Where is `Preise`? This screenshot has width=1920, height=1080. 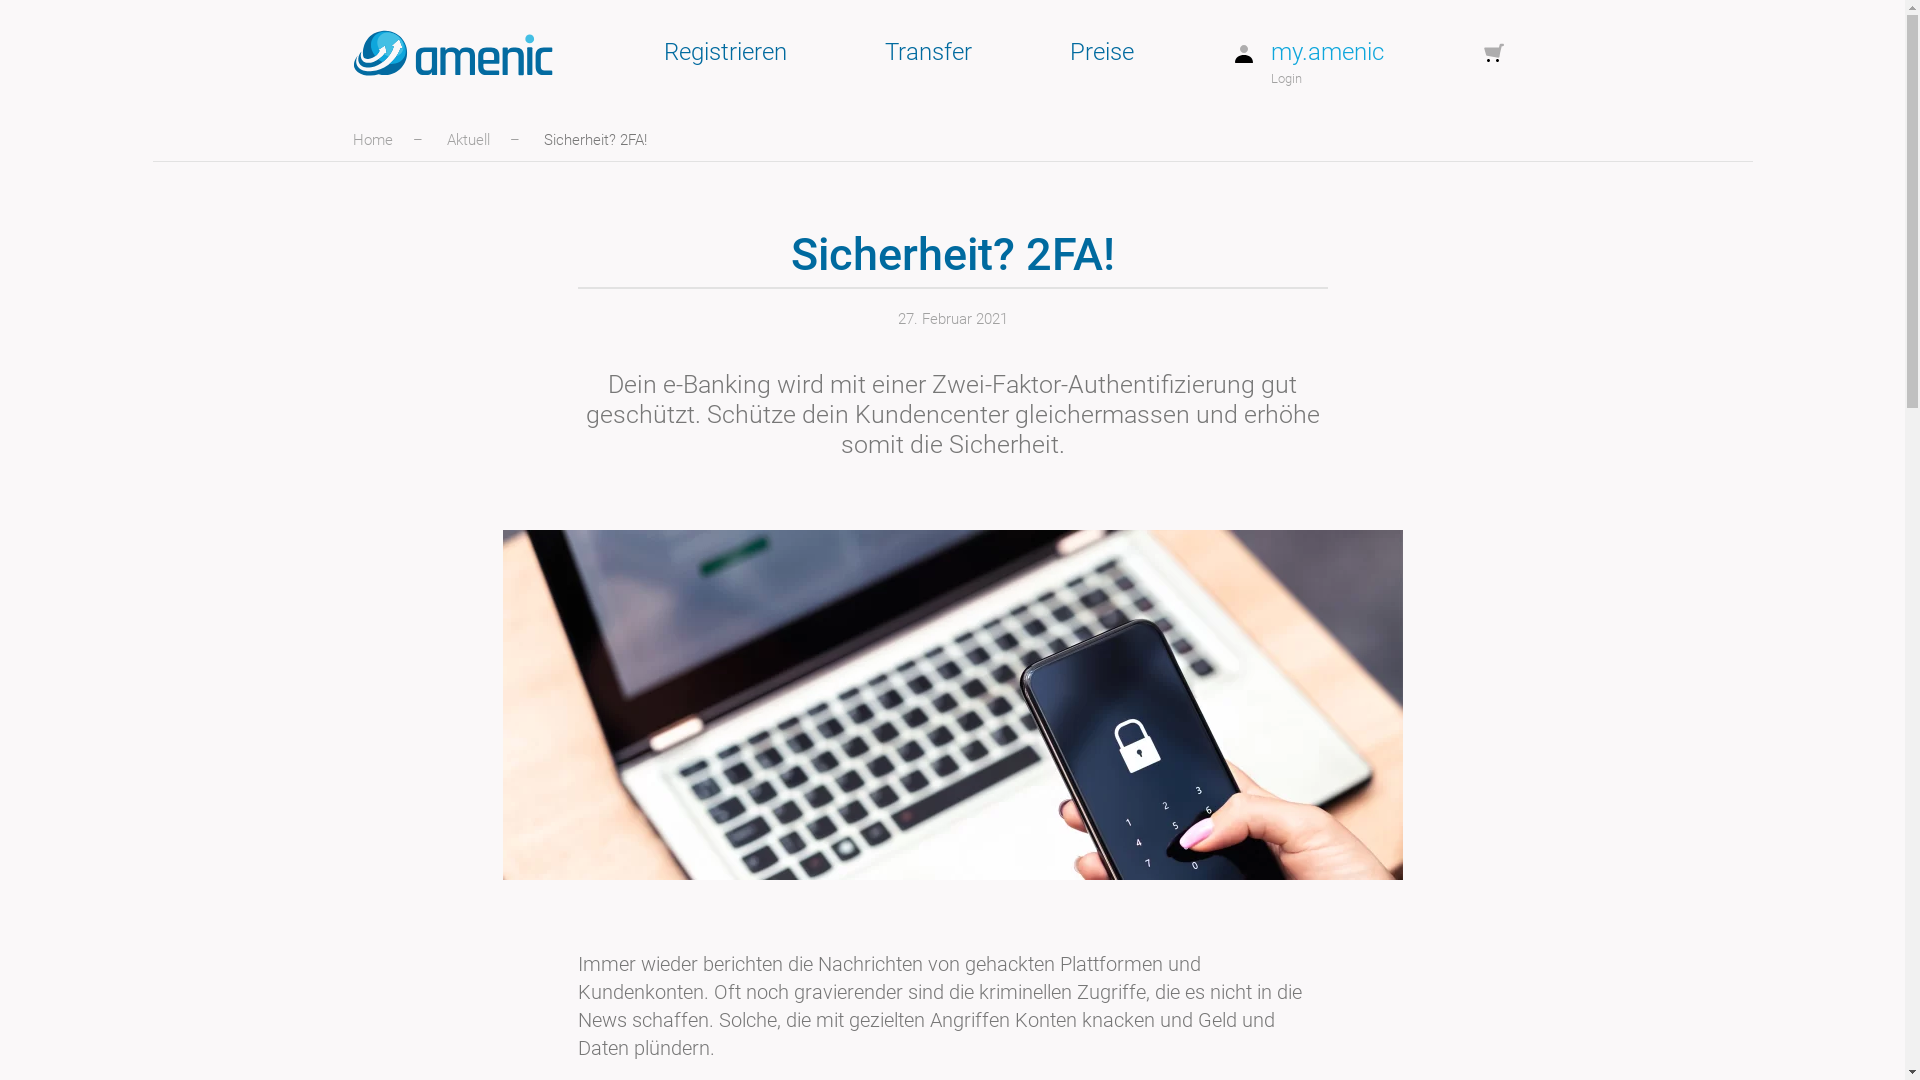 Preise is located at coordinates (1101, 53).